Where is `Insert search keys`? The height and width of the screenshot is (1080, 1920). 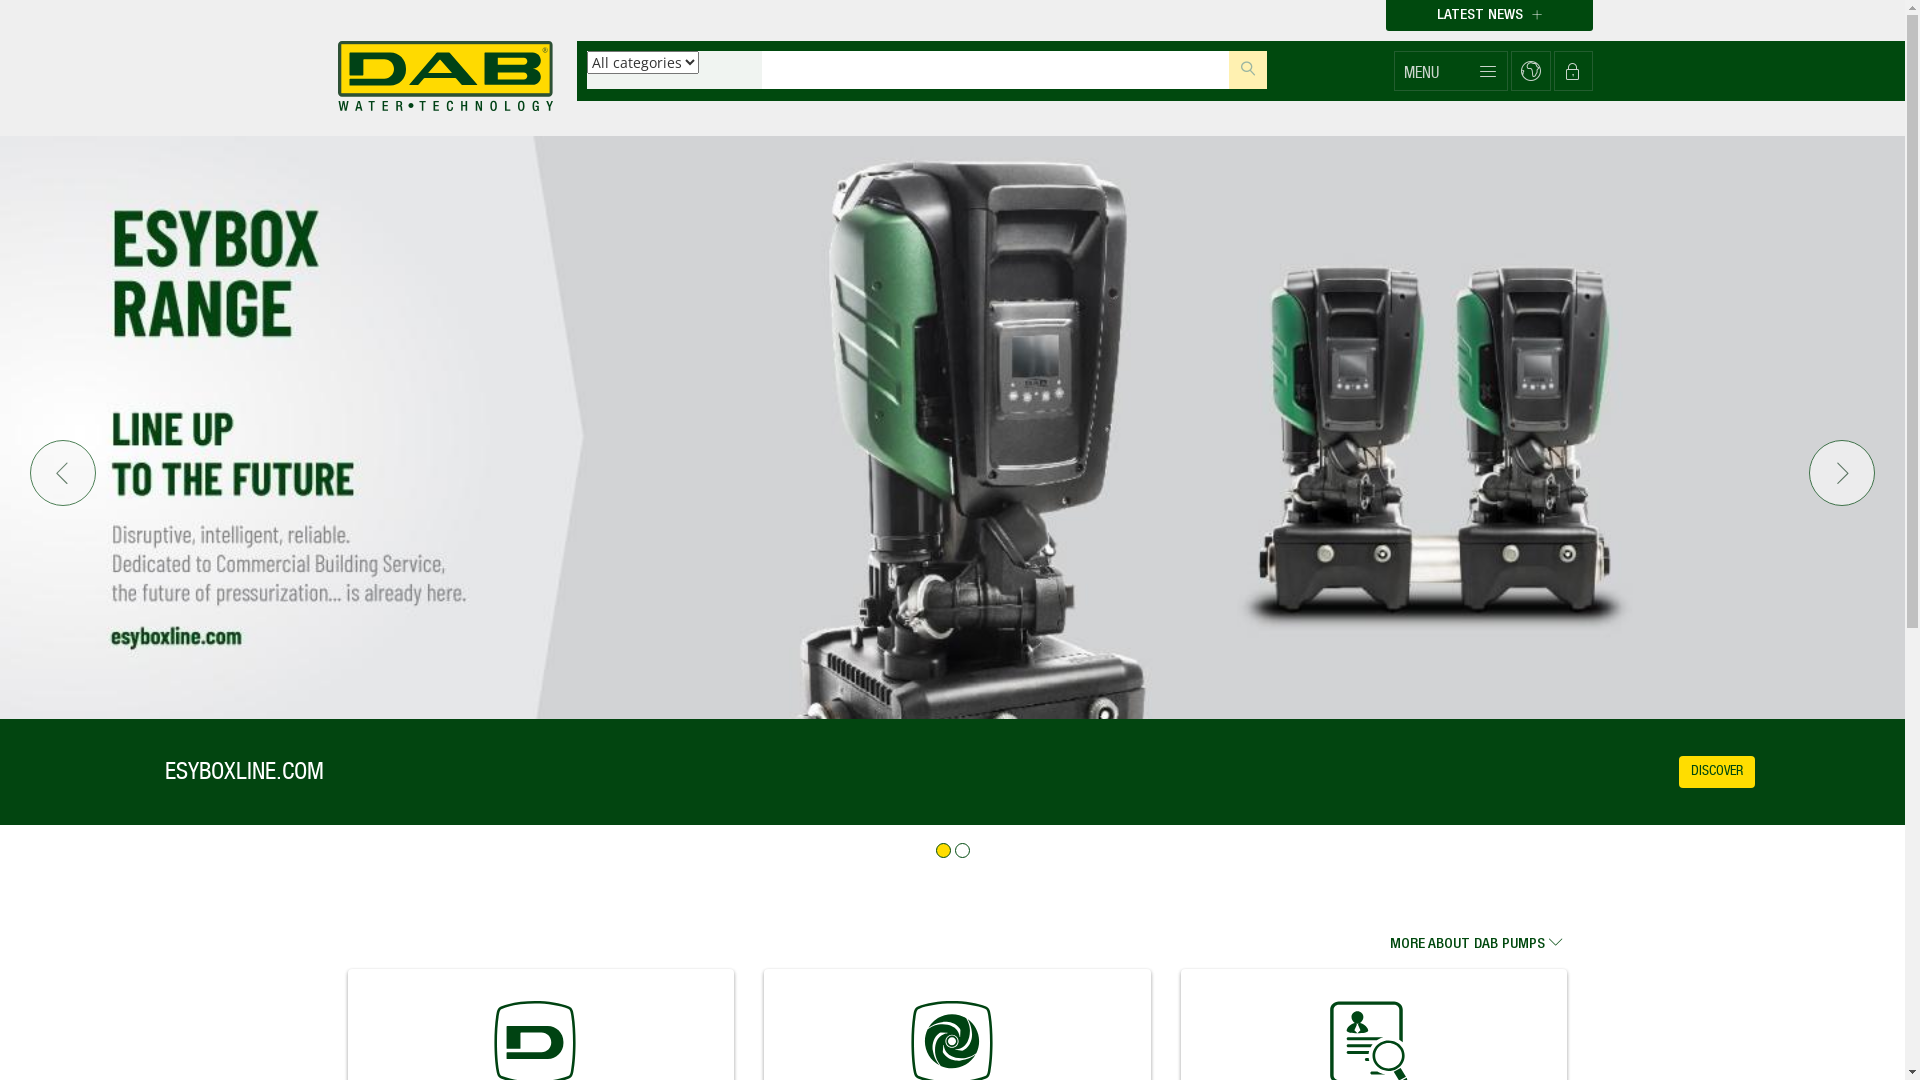
Insert search keys is located at coordinates (996, 70).